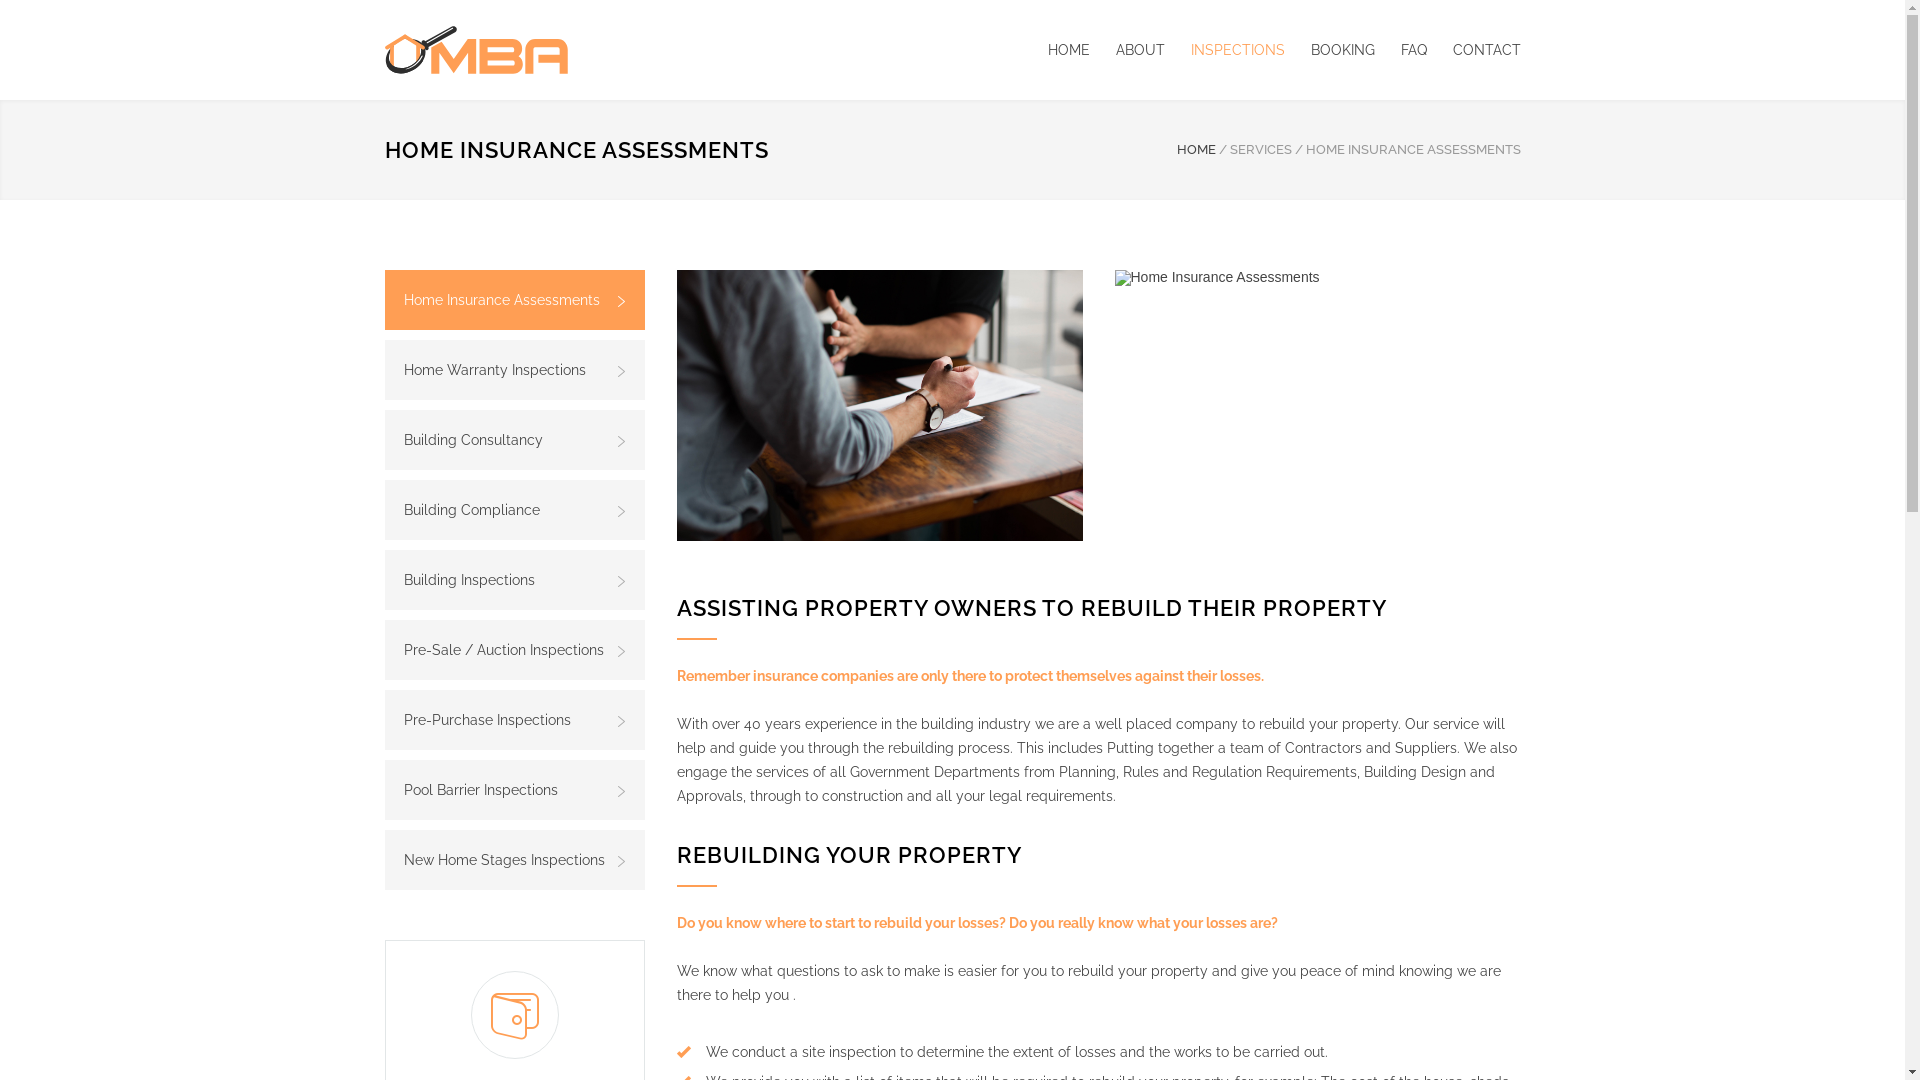  I want to click on Home Insurance Assessments, so click(1317, 278).